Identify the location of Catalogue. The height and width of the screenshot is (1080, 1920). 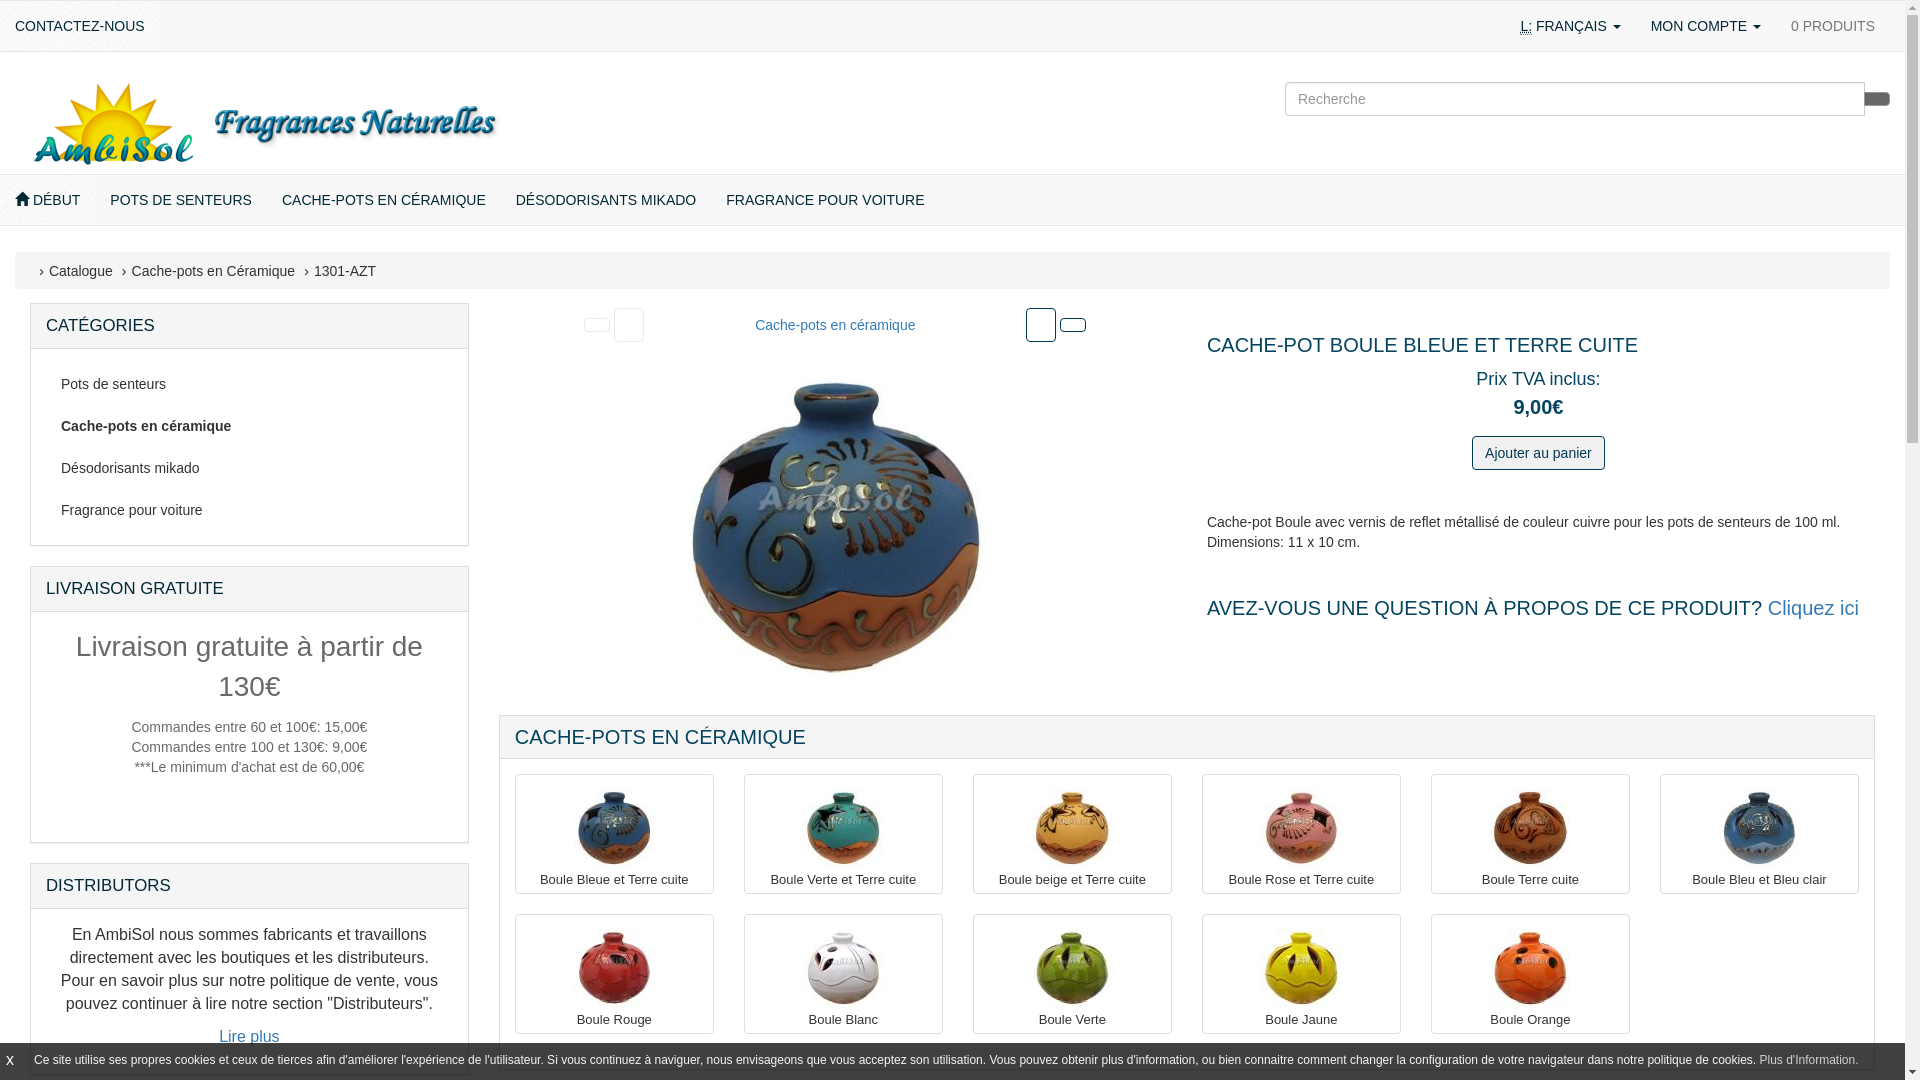
(81, 271).